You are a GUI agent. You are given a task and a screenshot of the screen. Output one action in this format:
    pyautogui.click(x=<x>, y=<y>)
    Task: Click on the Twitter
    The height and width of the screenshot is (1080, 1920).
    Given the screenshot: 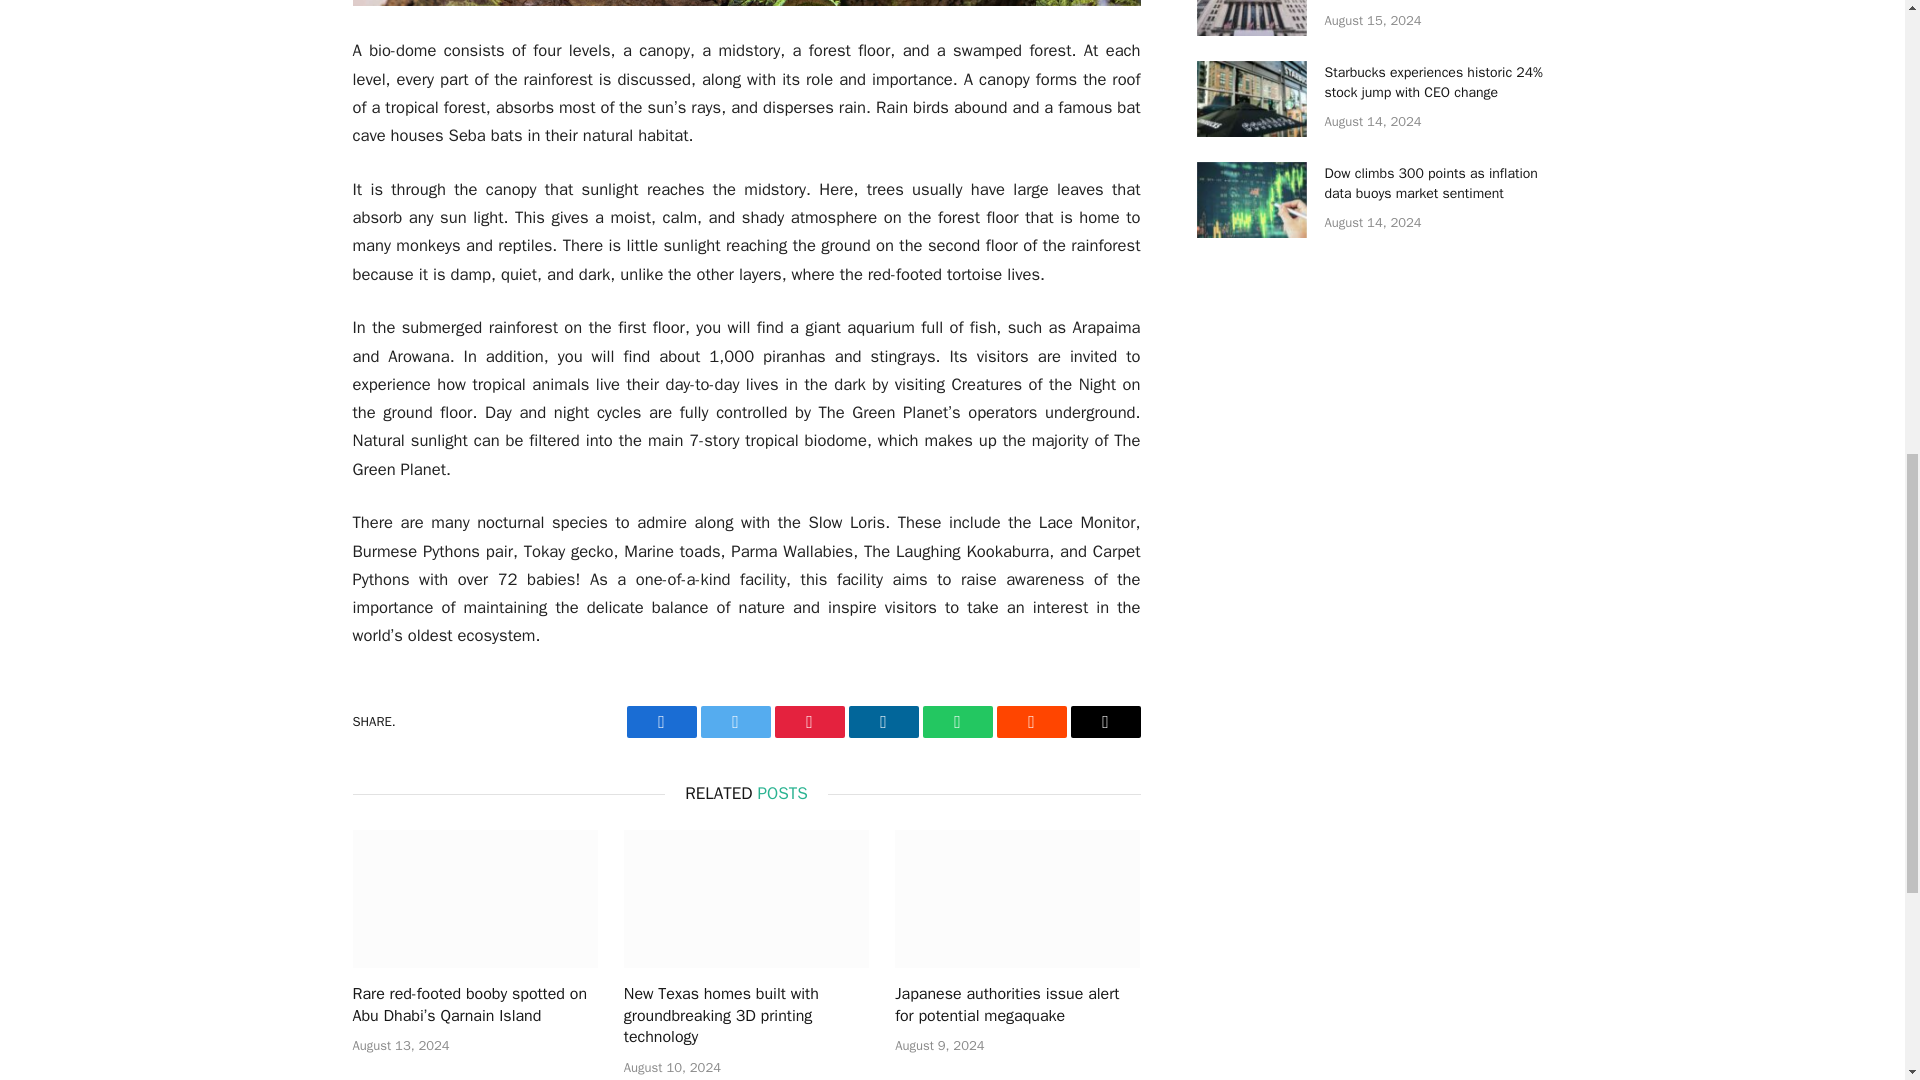 What is the action you would take?
    pyautogui.click(x=734, y=722)
    